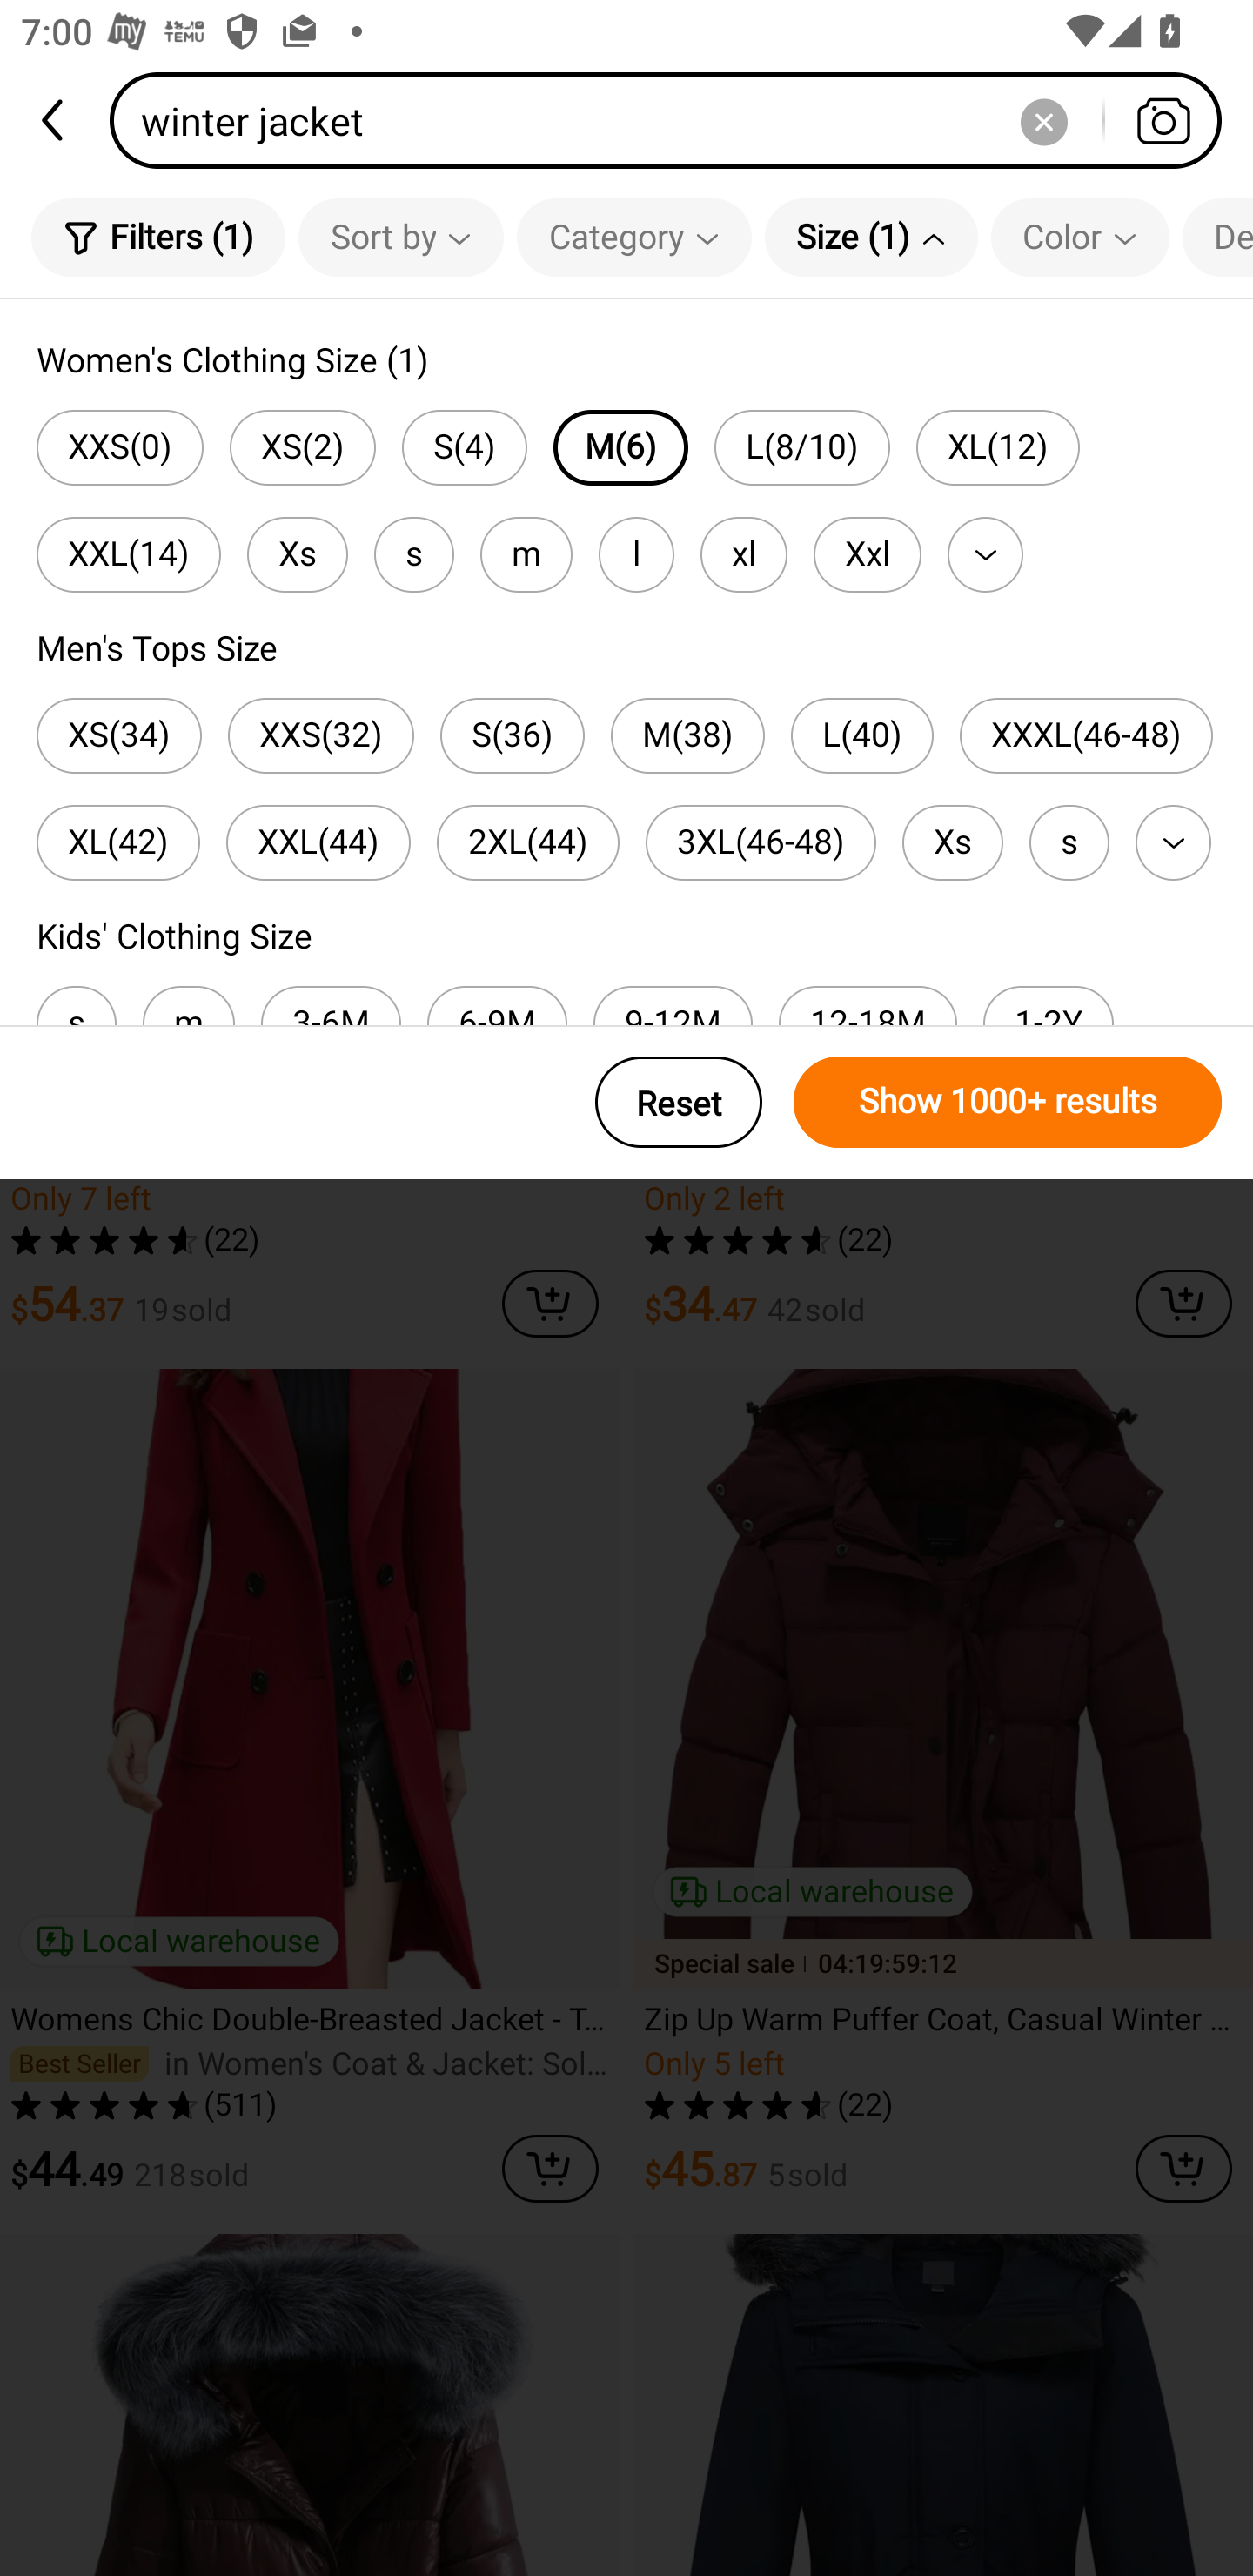 This screenshot has height=2576, width=1253. I want to click on Xs, so click(298, 554).